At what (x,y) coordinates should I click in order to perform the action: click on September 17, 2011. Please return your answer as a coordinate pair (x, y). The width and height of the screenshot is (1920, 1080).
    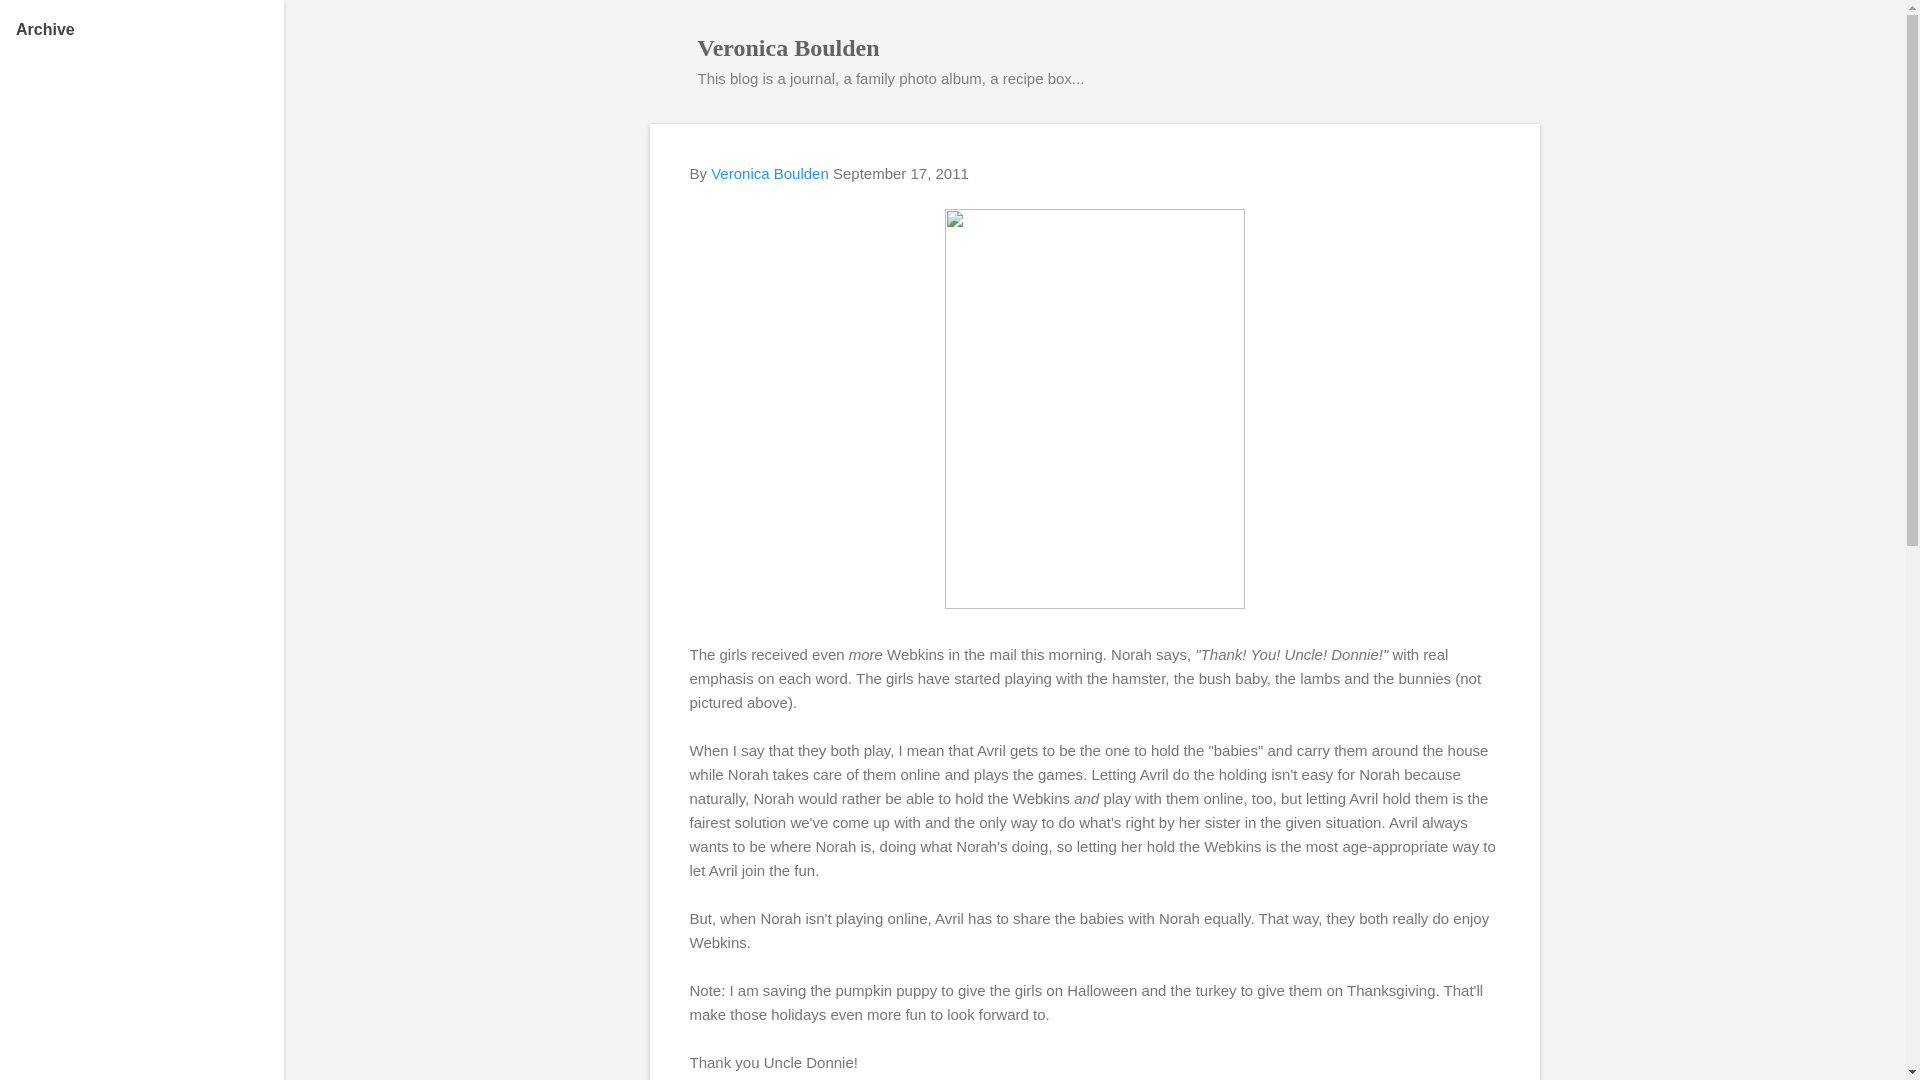
    Looking at the image, I should click on (901, 174).